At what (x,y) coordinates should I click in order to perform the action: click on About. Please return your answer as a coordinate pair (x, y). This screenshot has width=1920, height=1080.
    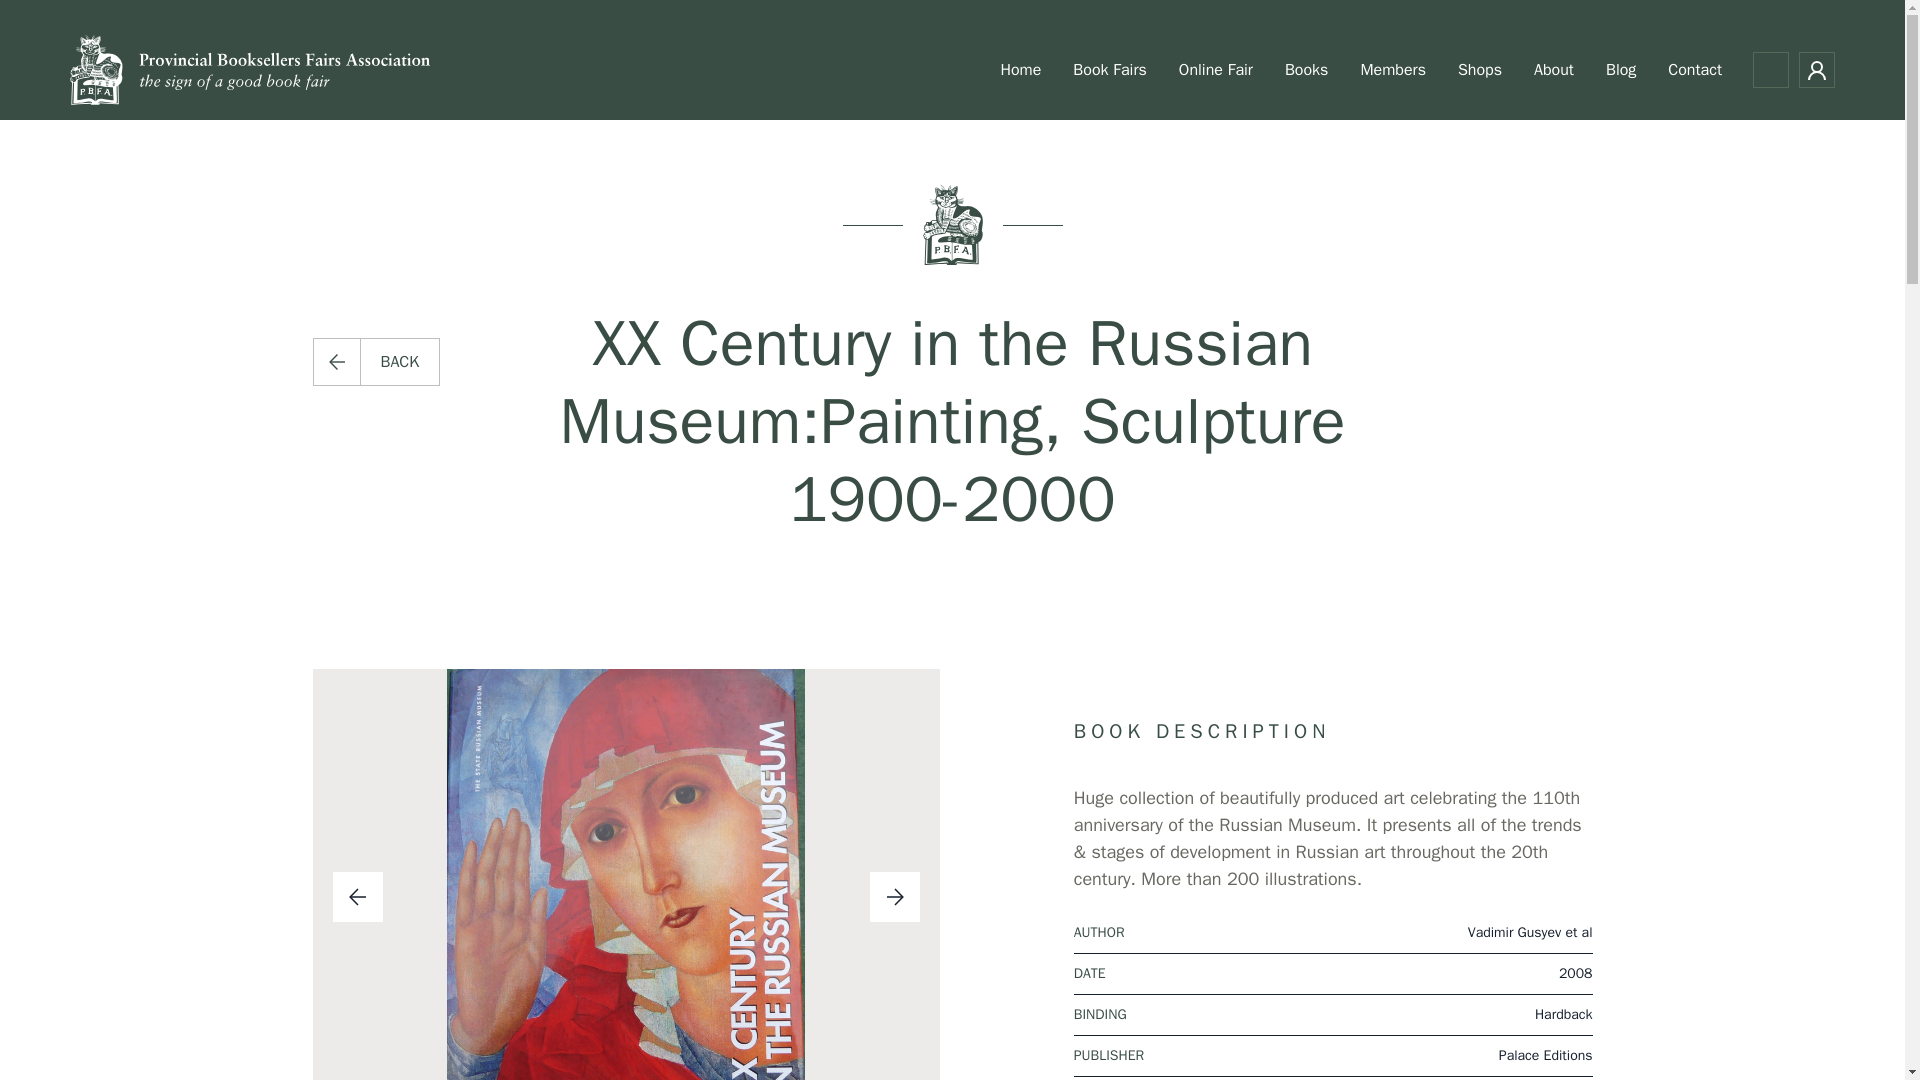
    Looking at the image, I should click on (1554, 69).